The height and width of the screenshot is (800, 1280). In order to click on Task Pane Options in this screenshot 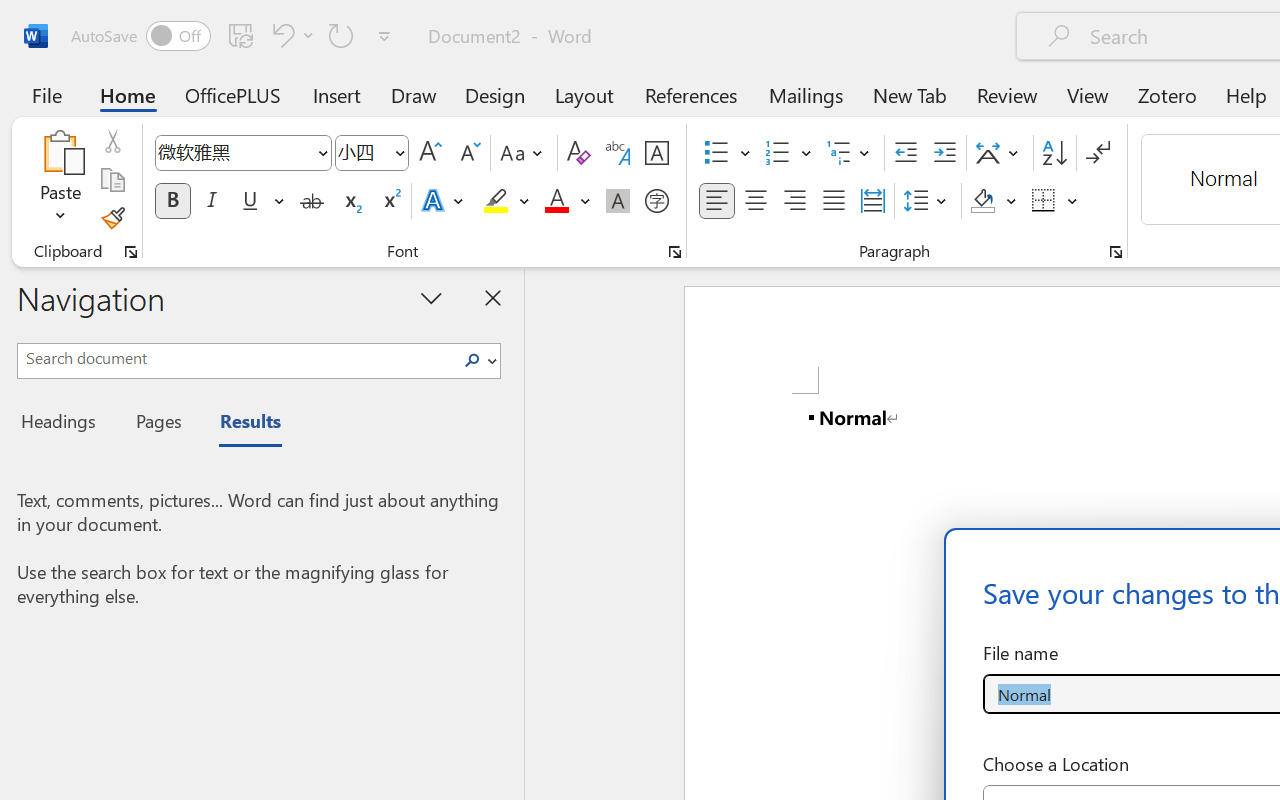, I will do `click(432, 297)`.